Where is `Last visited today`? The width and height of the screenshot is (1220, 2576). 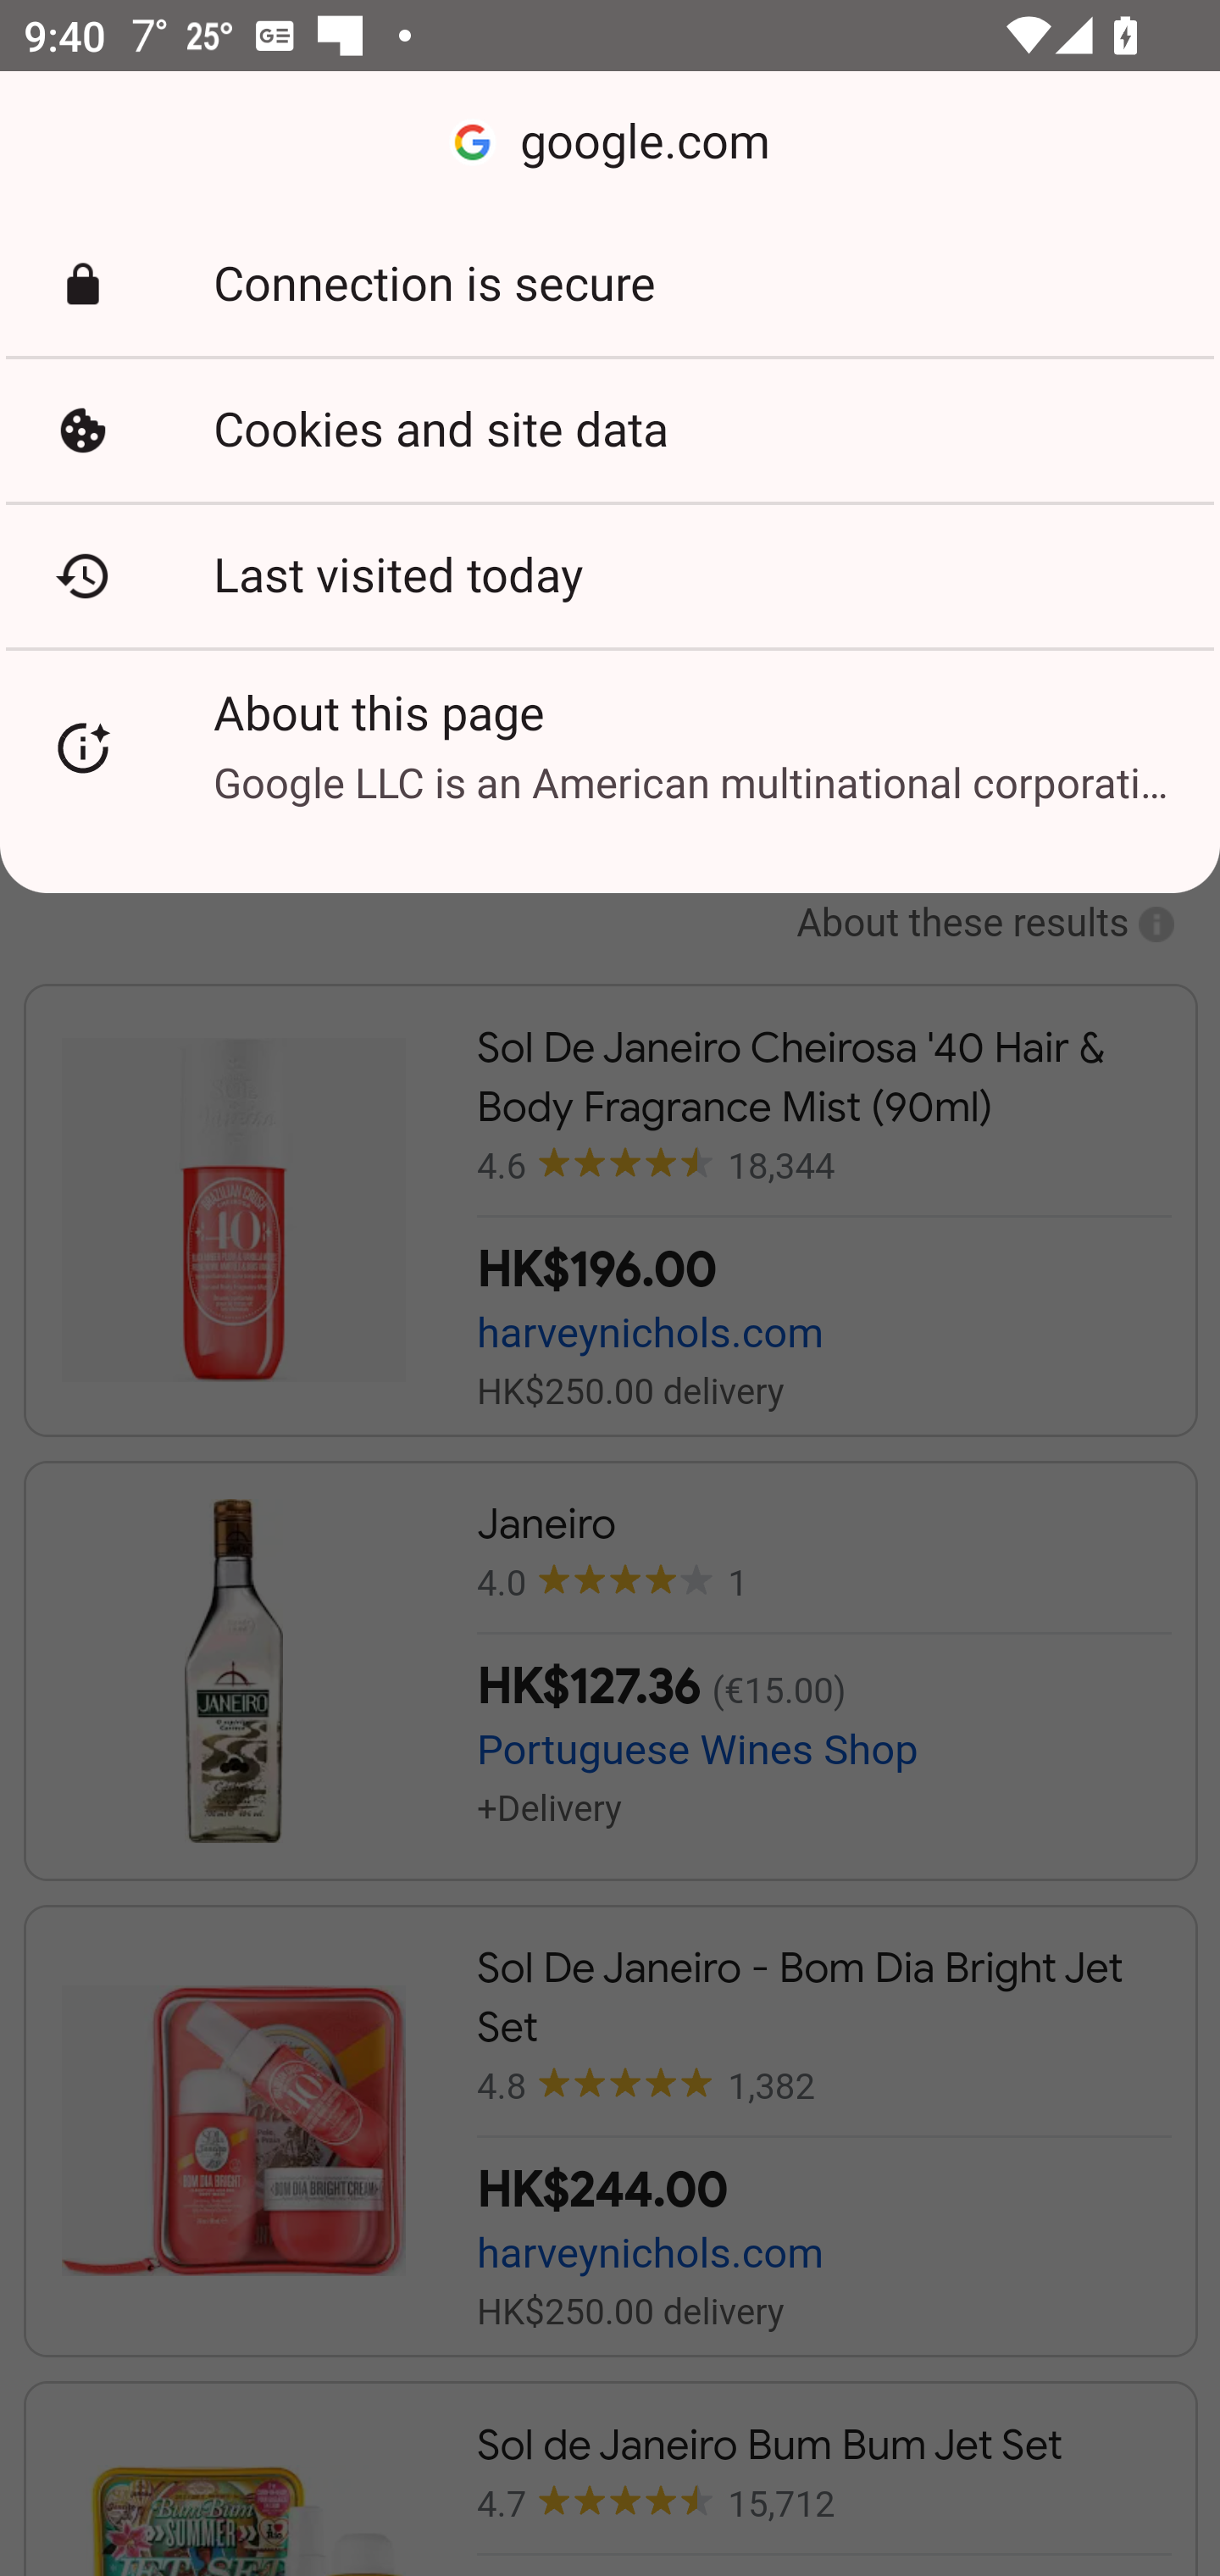 Last visited today is located at coordinates (610, 575).